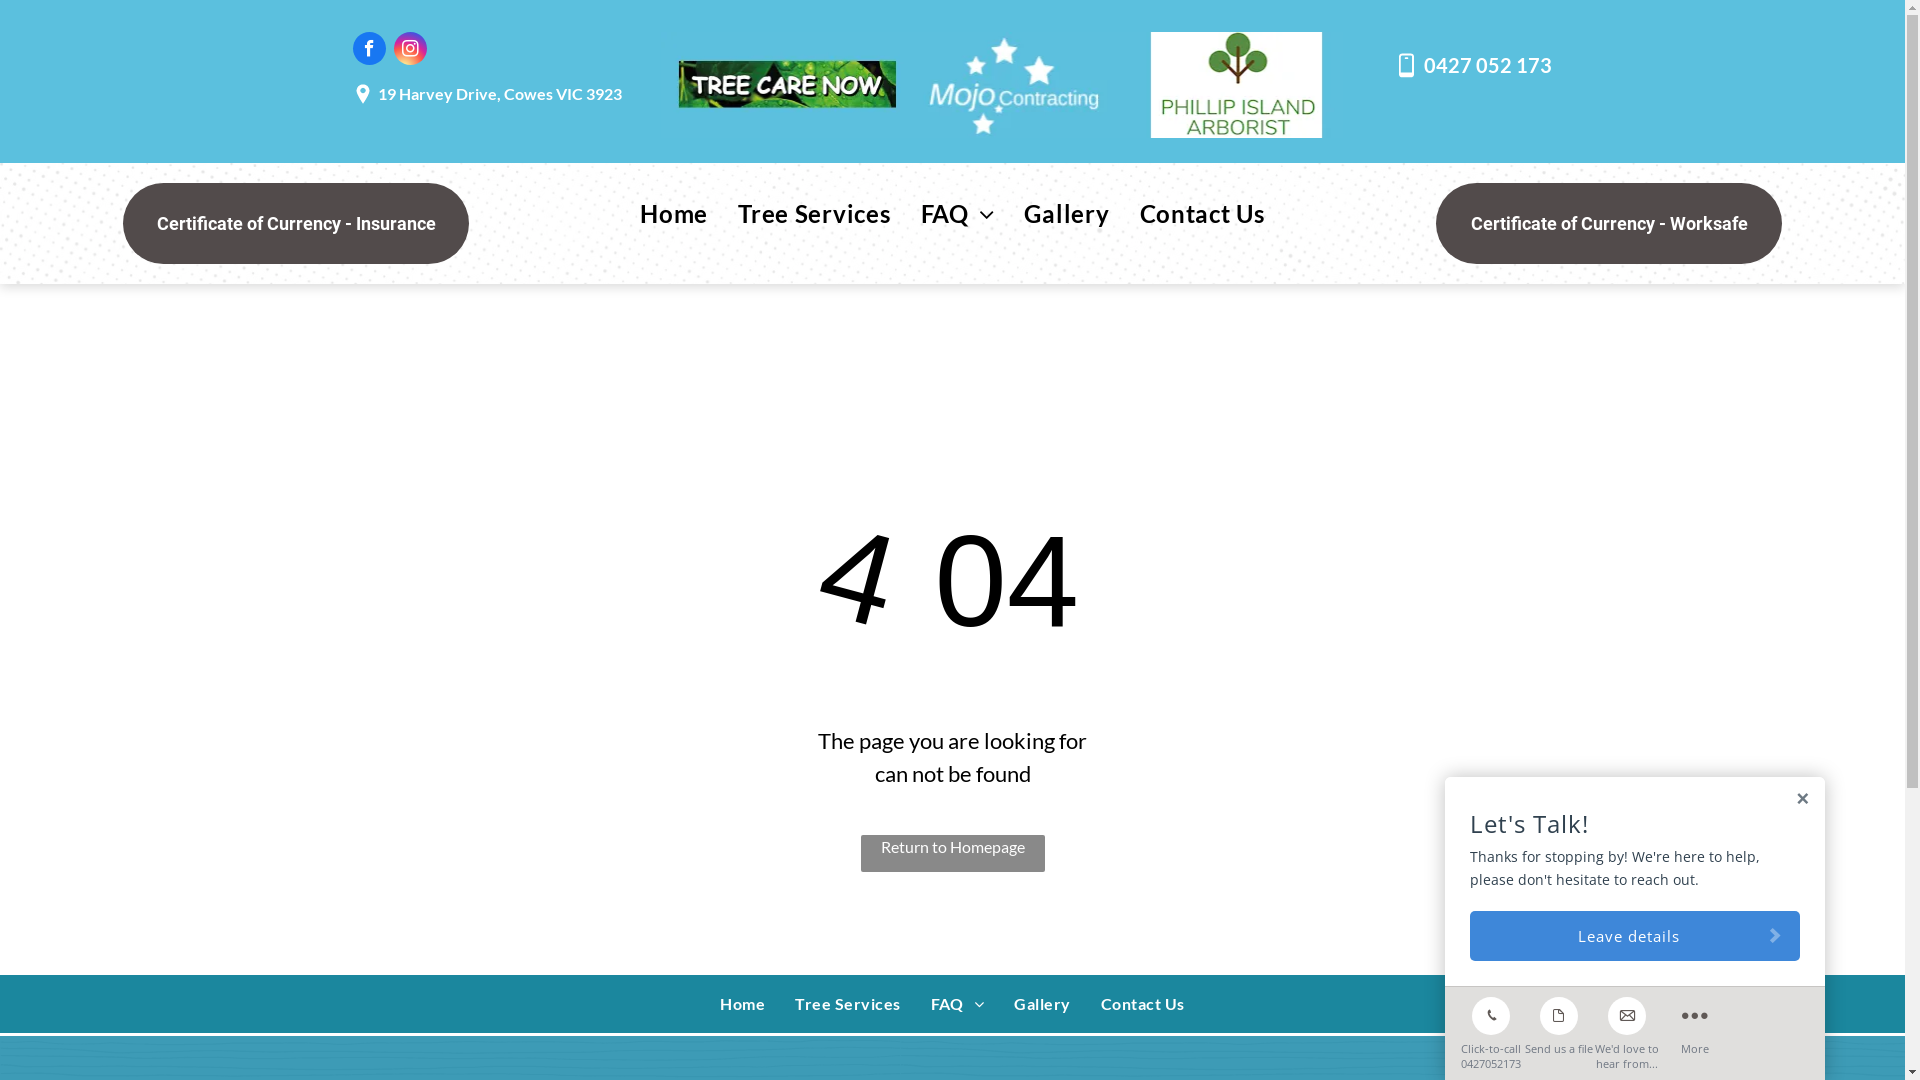  What do you see at coordinates (952, 854) in the screenshot?
I see `Return to Homepage` at bounding box center [952, 854].